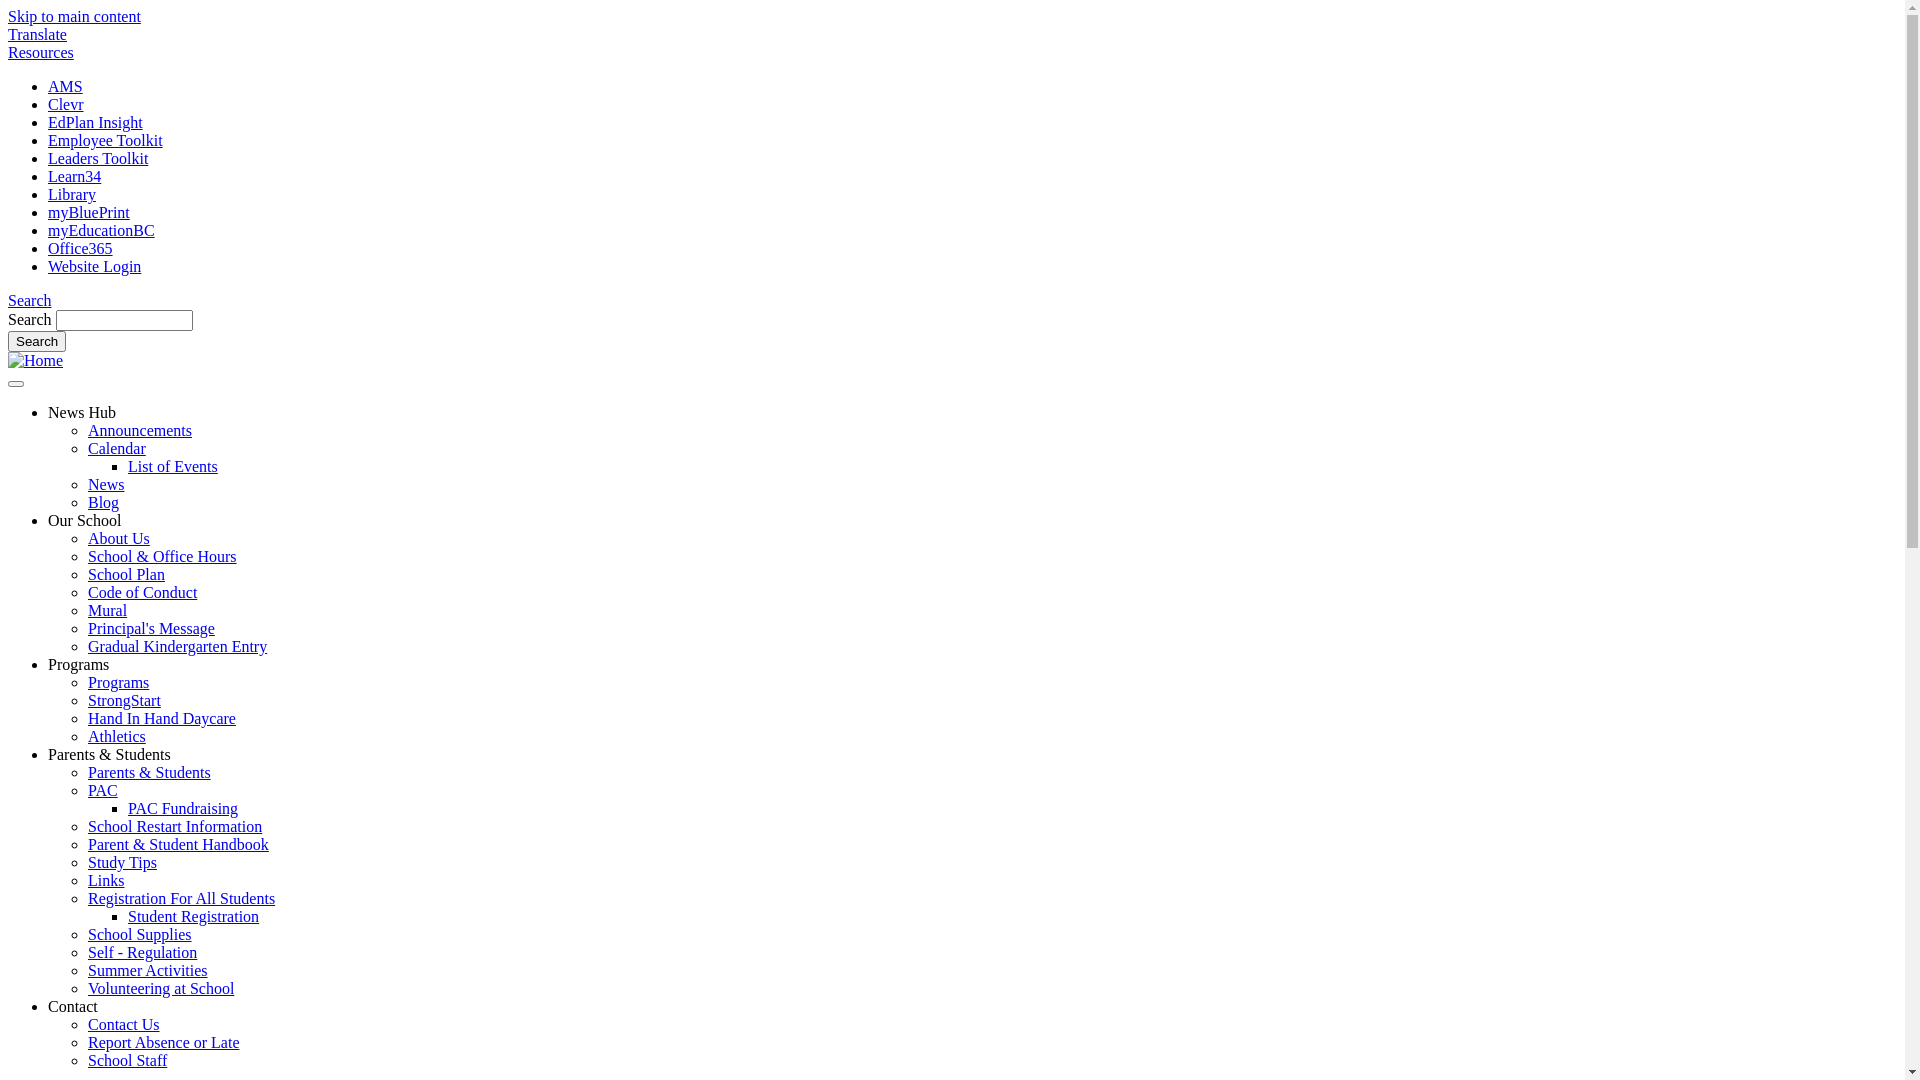  I want to click on Office365, so click(80, 248).